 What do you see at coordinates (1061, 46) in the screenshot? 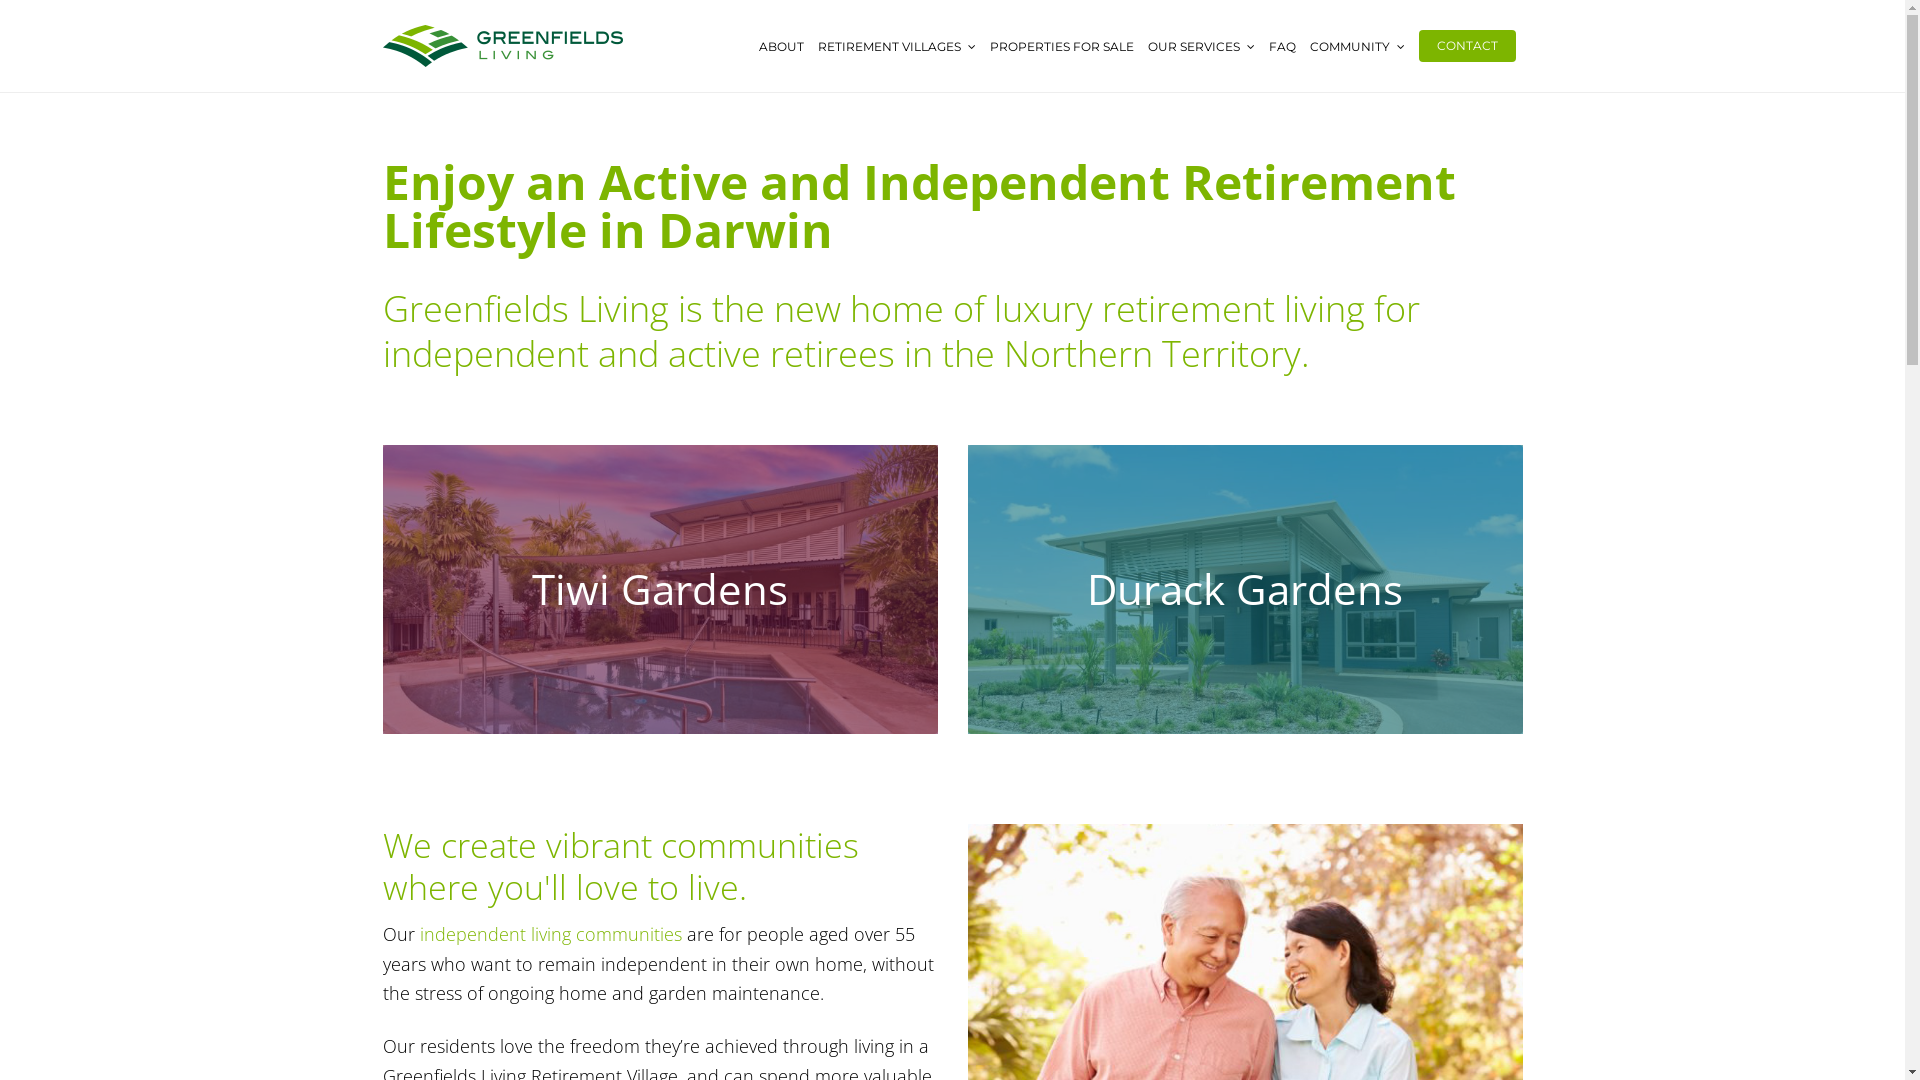
I see `PROPERTIES FOR SALE` at bounding box center [1061, 46].